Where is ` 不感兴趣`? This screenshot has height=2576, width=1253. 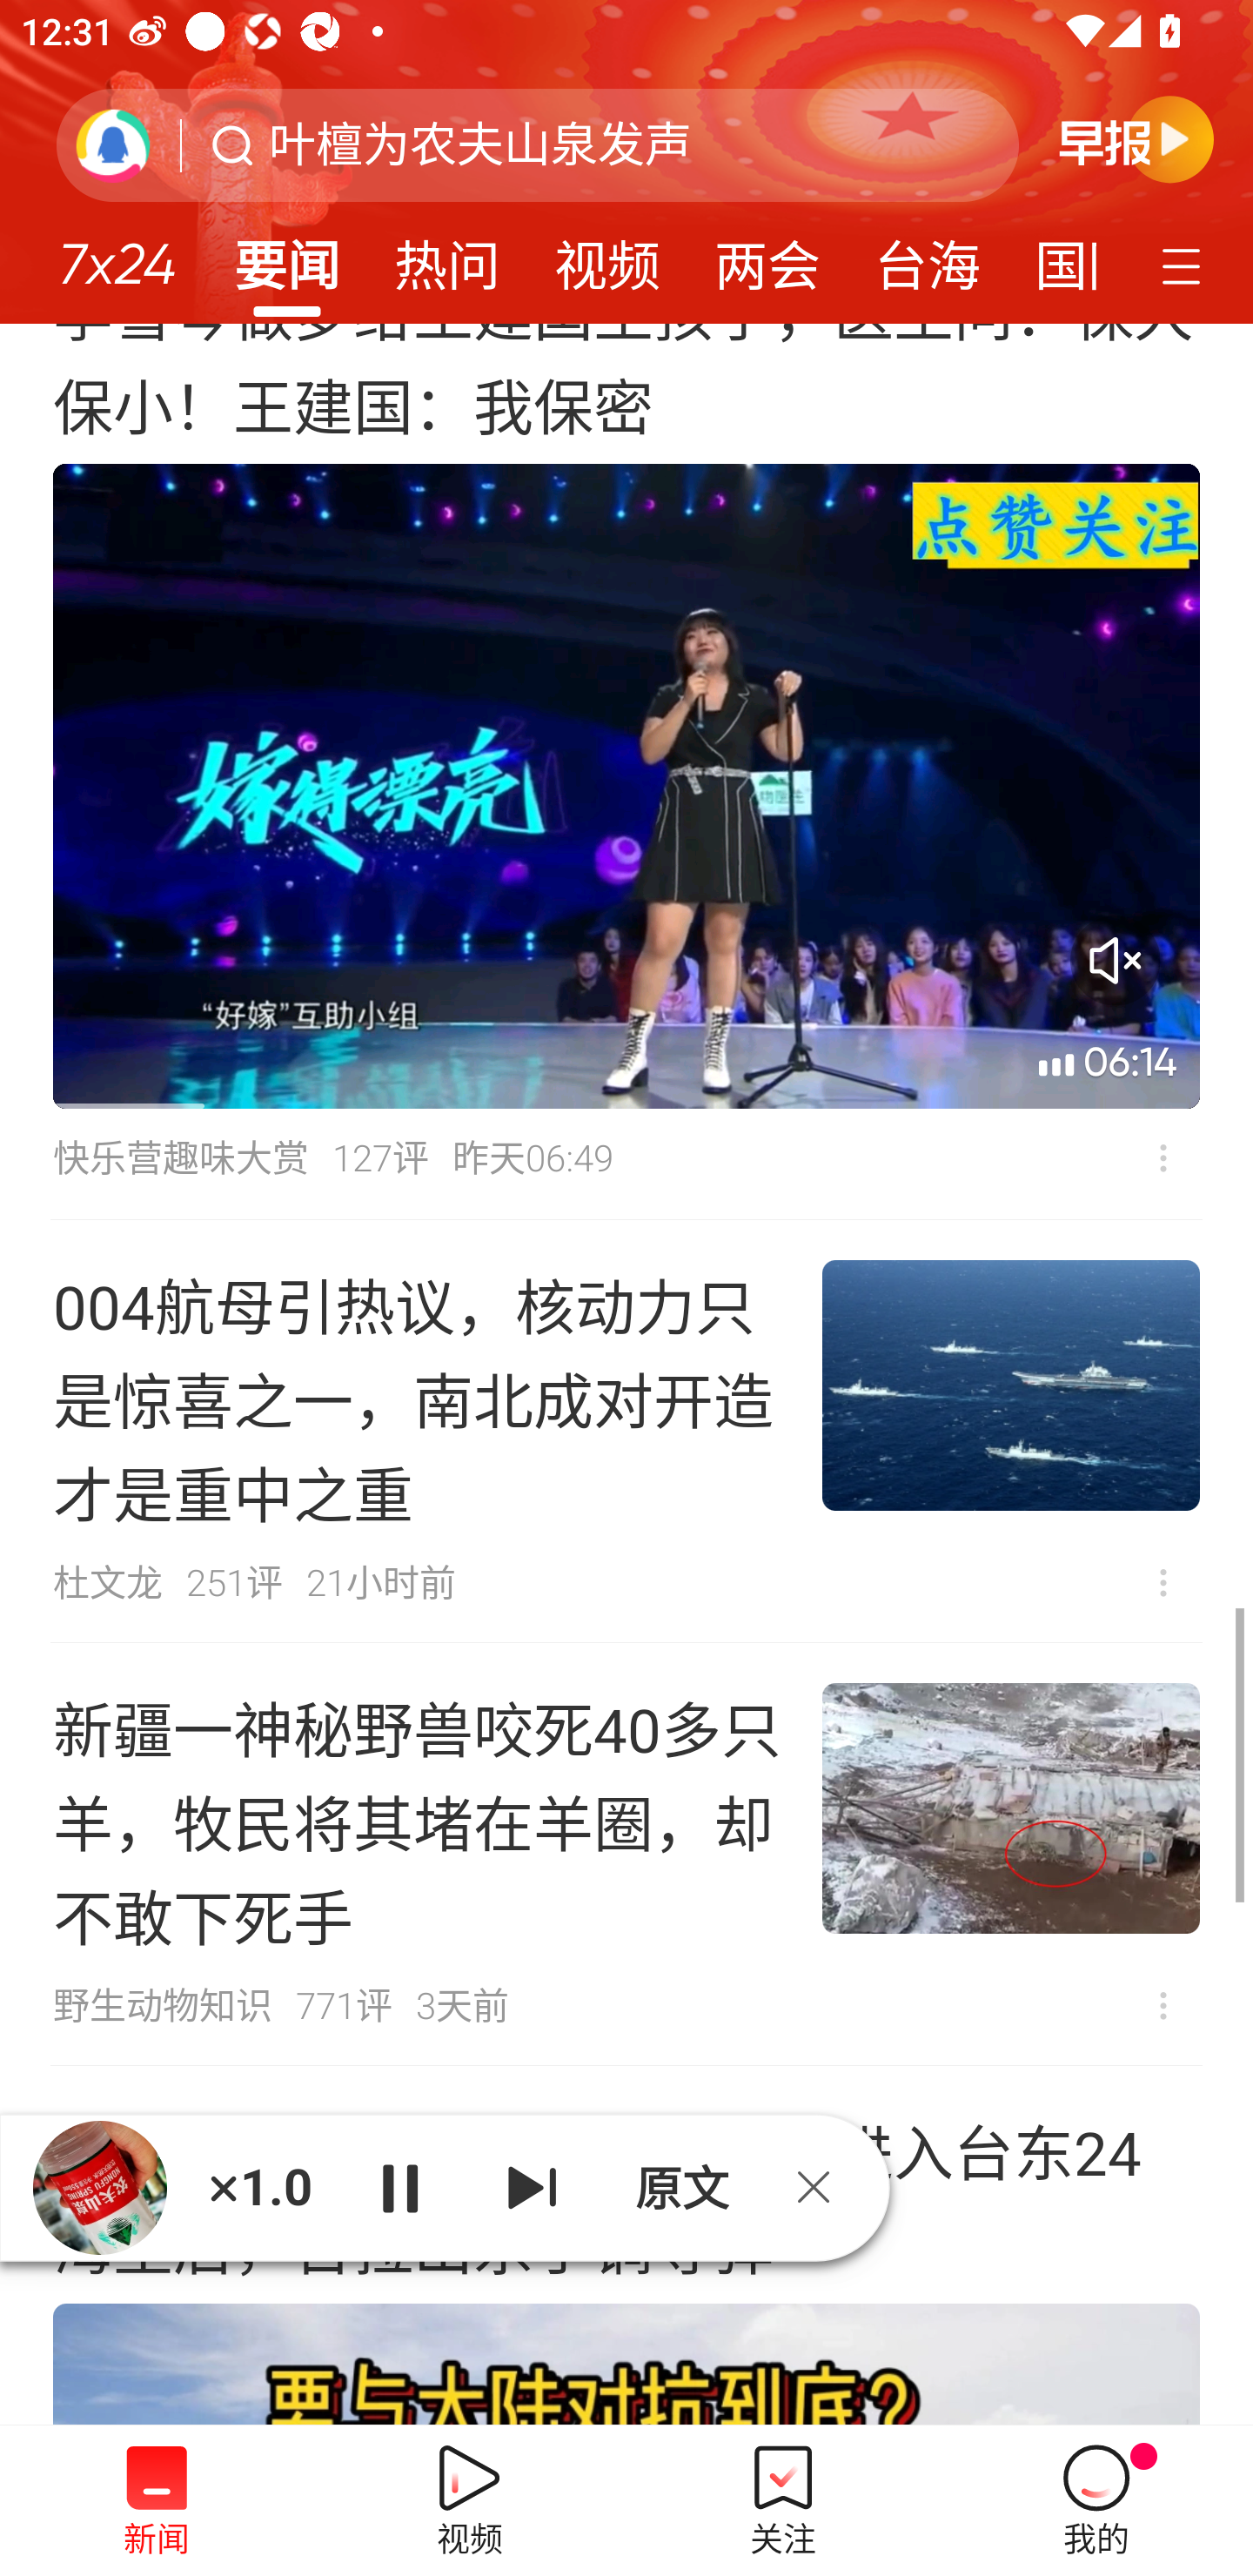
 不感兴趣 is located at coordinates (1163, 1157).